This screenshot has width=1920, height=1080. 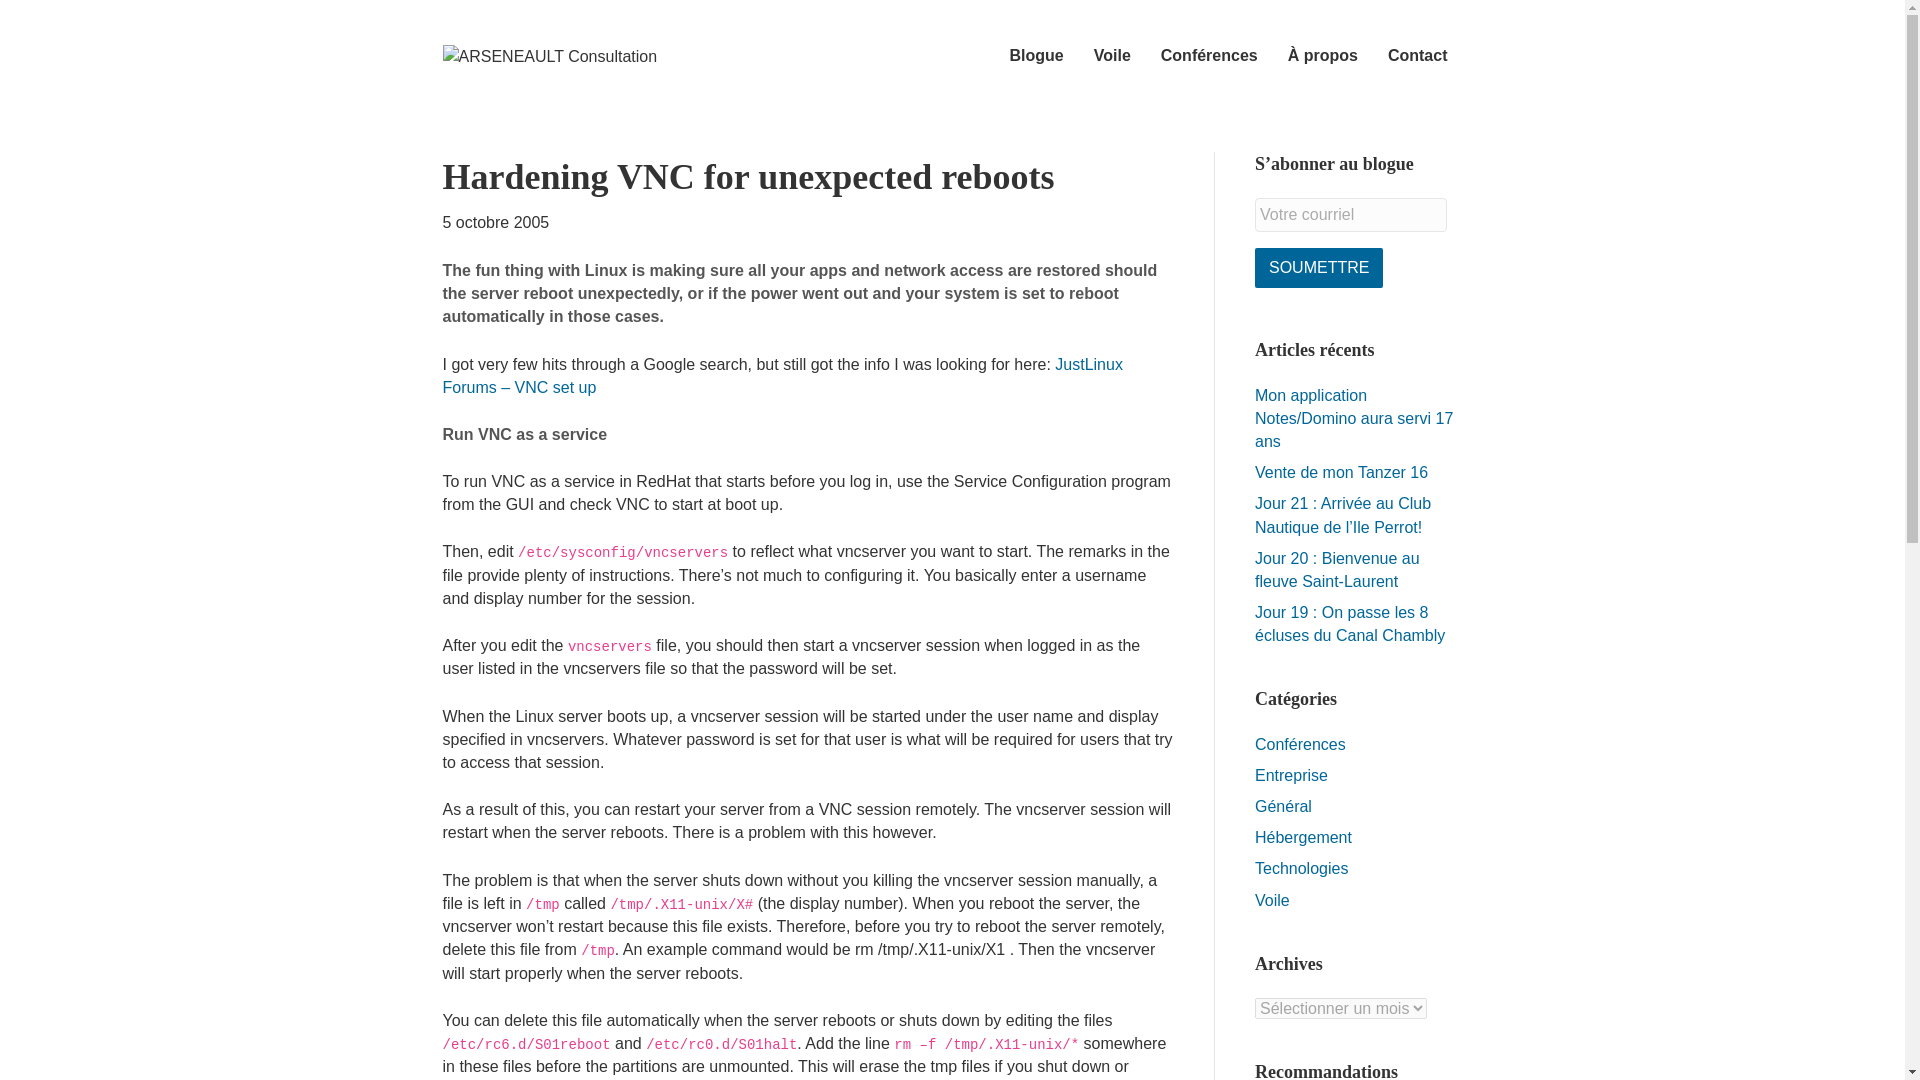 I want to click on Soumettre, so click(x=1318, y=268).